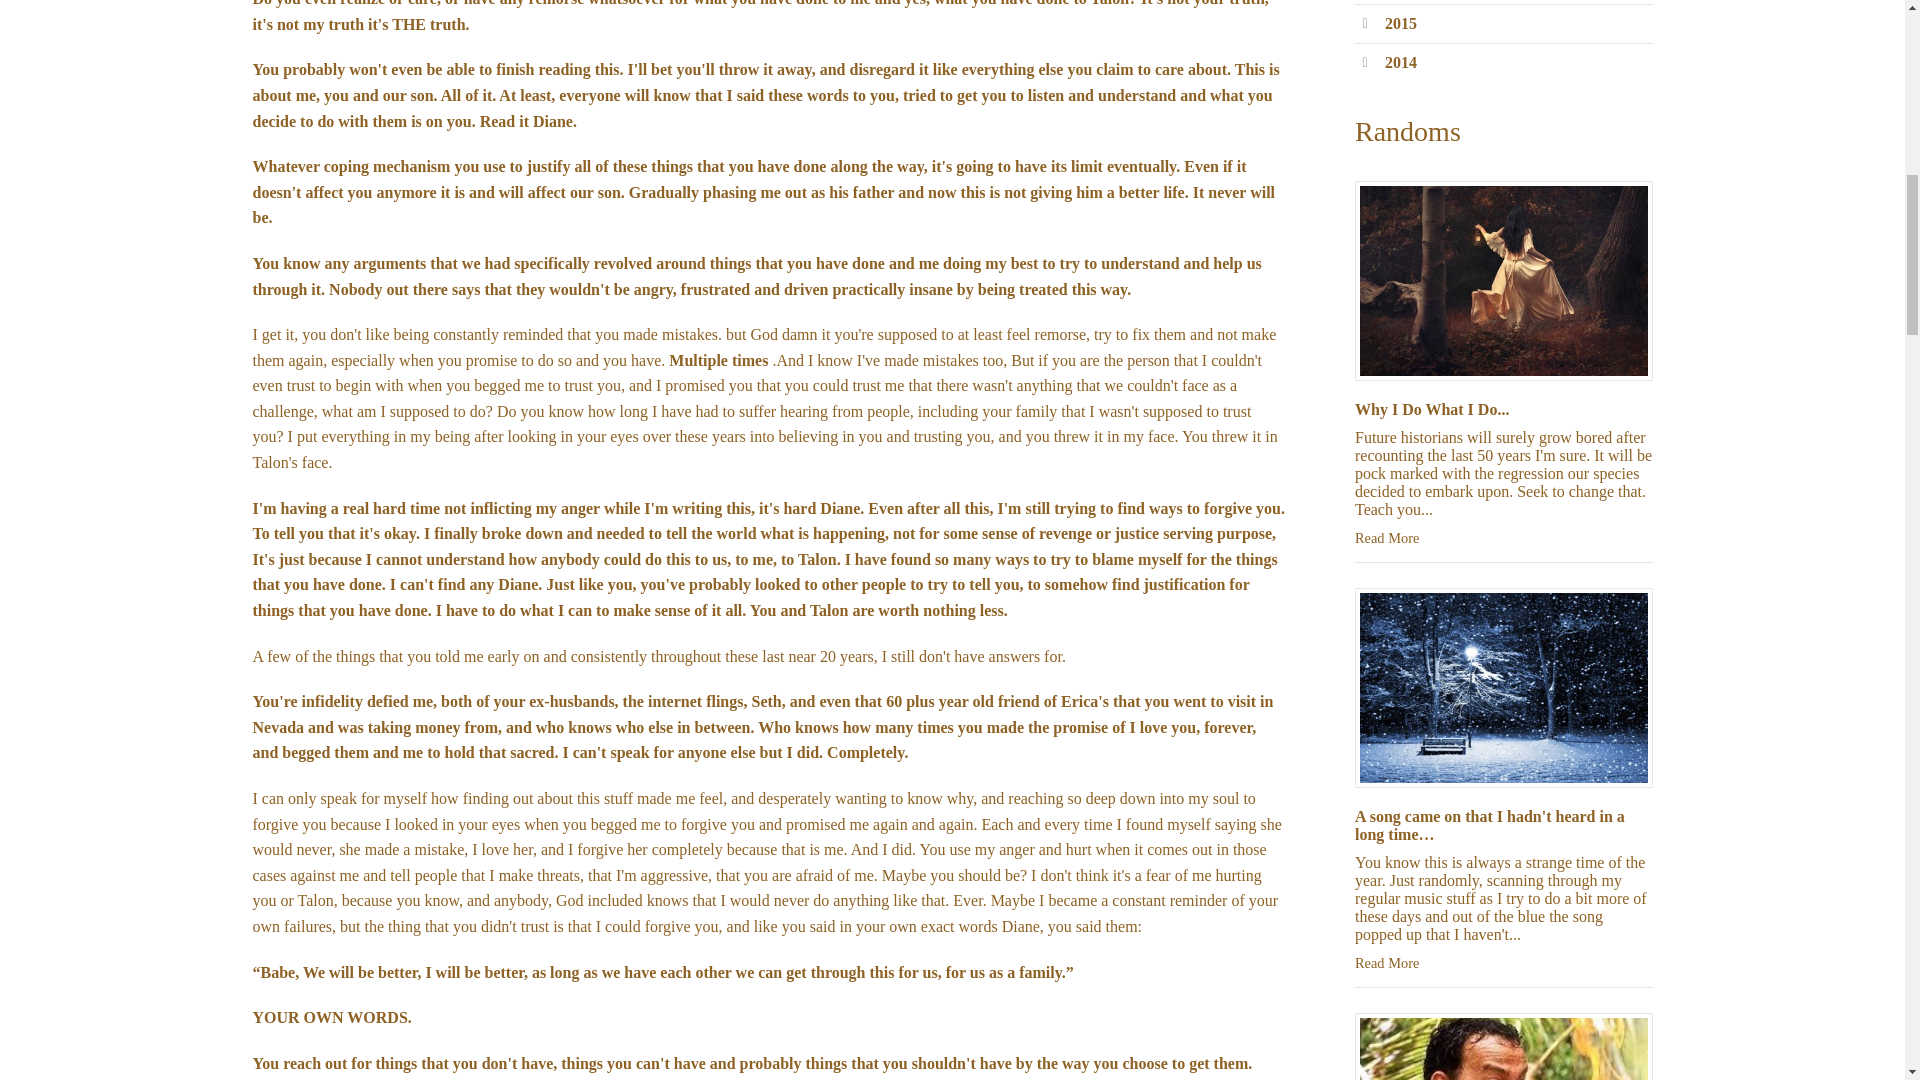 This screenshot has width=1920, height=1080. Describe the element at coordinates (1504, 688) in the screenshot. I see `falling-snow-winter-night-outtipc17kyh2mr1` at that location.